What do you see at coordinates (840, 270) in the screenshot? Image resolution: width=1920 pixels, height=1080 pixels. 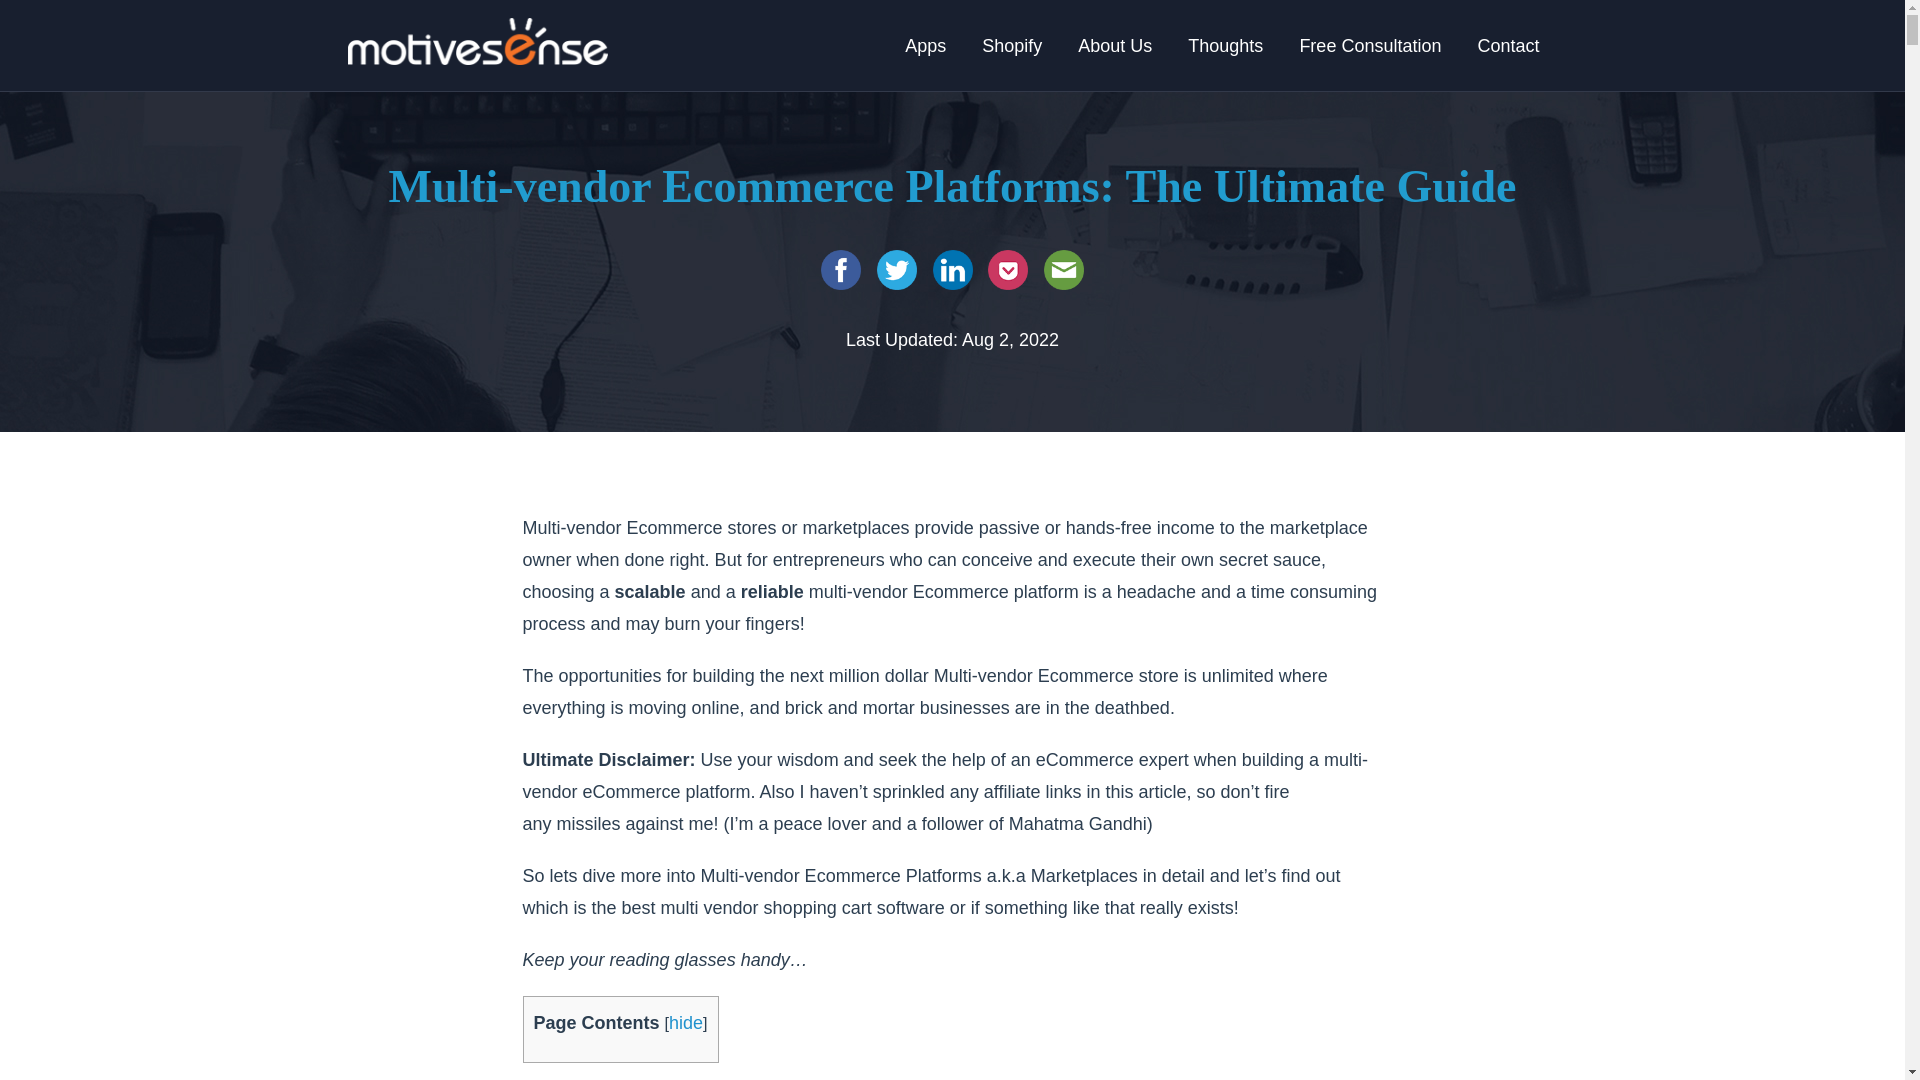 I see `Share this on FB` at bounding box center [840, 270].